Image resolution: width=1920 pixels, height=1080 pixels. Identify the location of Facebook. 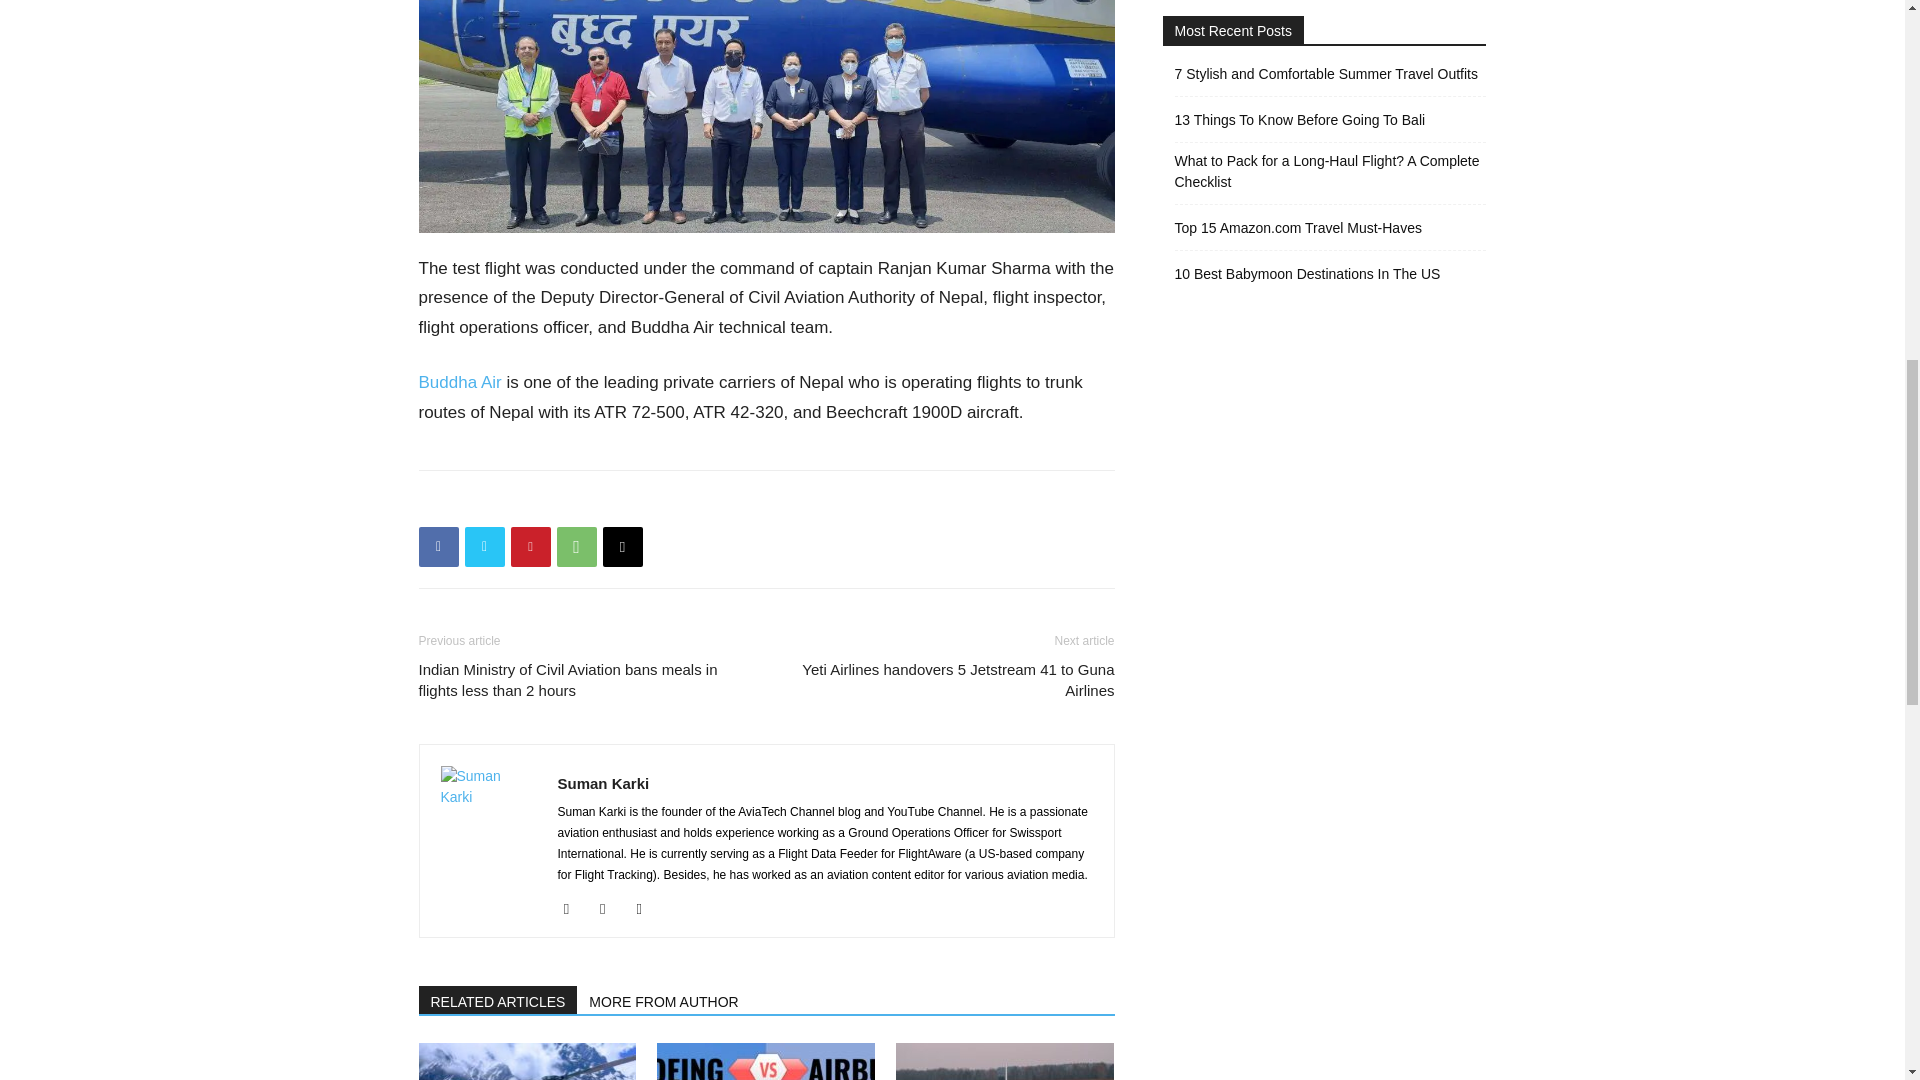
(438, 547).